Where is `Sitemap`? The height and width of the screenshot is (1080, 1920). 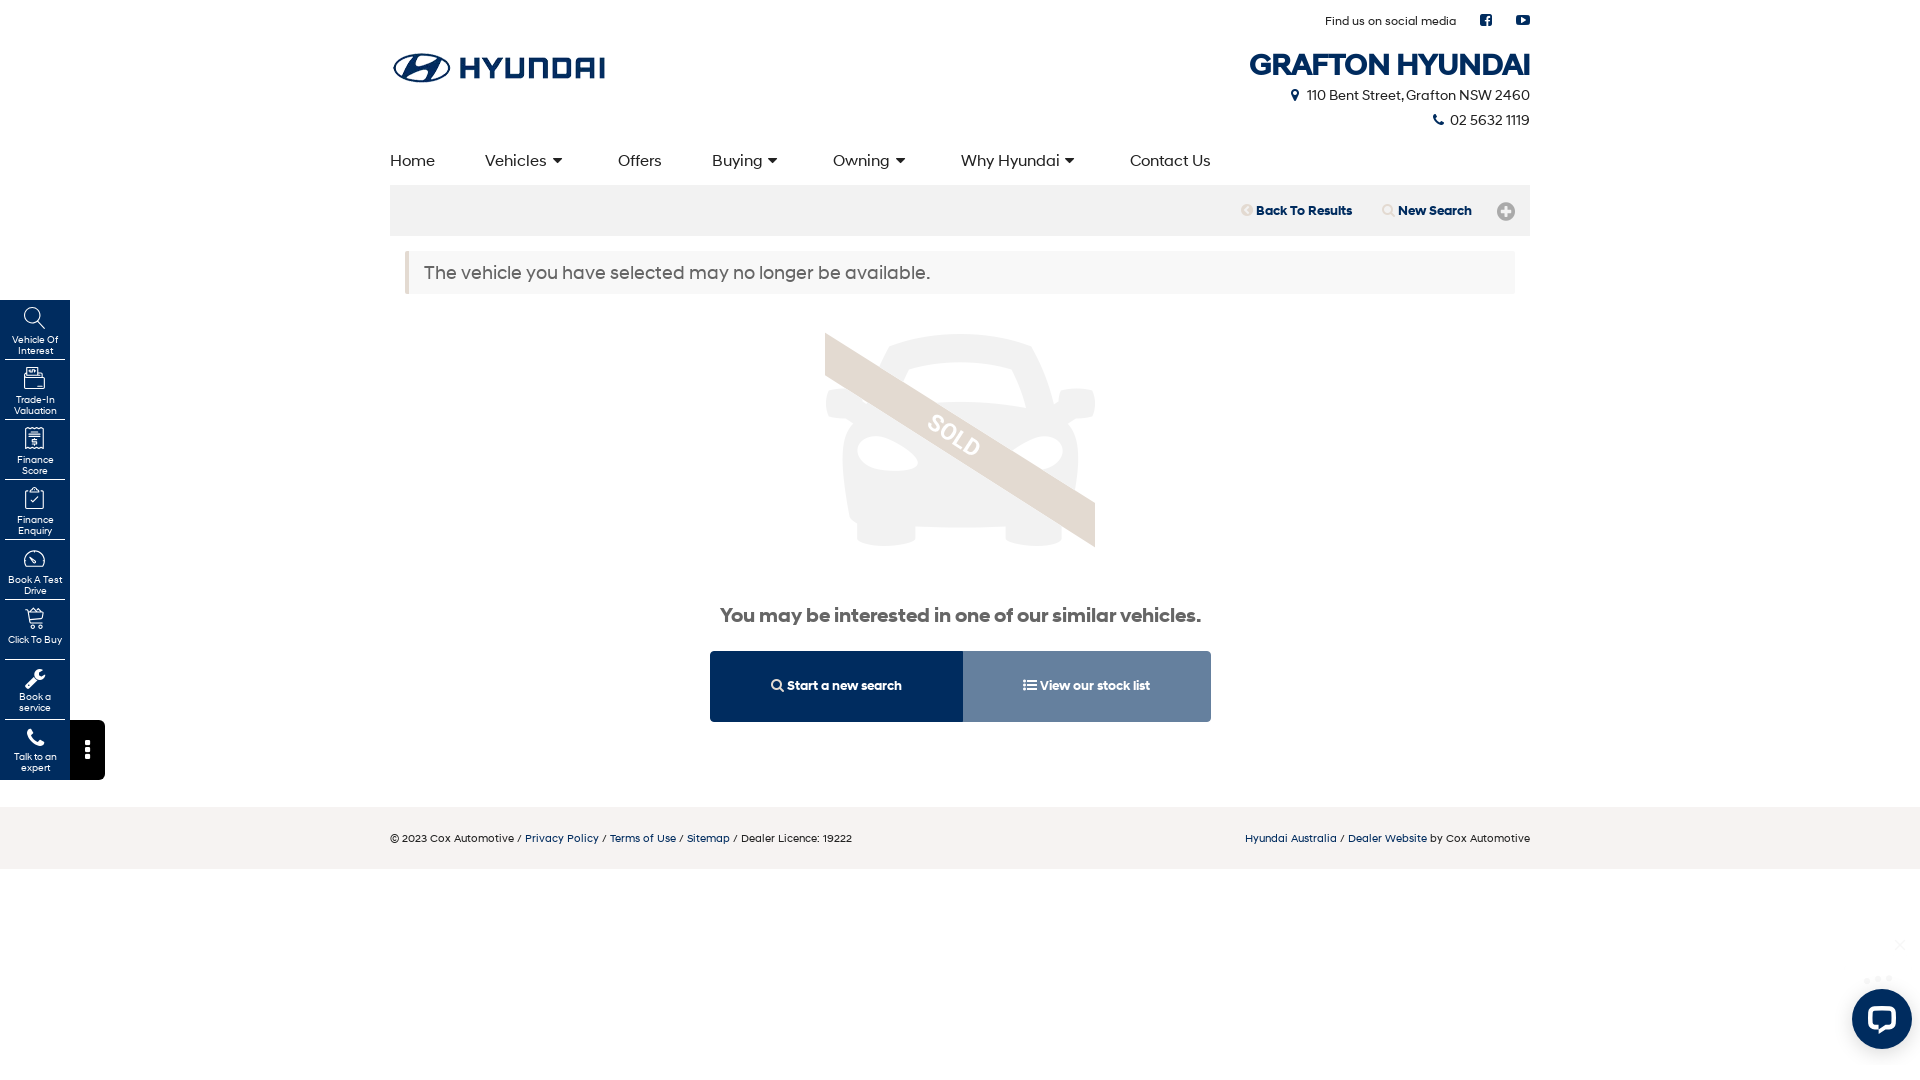
Sitemap is located at coordinates (708, 838).